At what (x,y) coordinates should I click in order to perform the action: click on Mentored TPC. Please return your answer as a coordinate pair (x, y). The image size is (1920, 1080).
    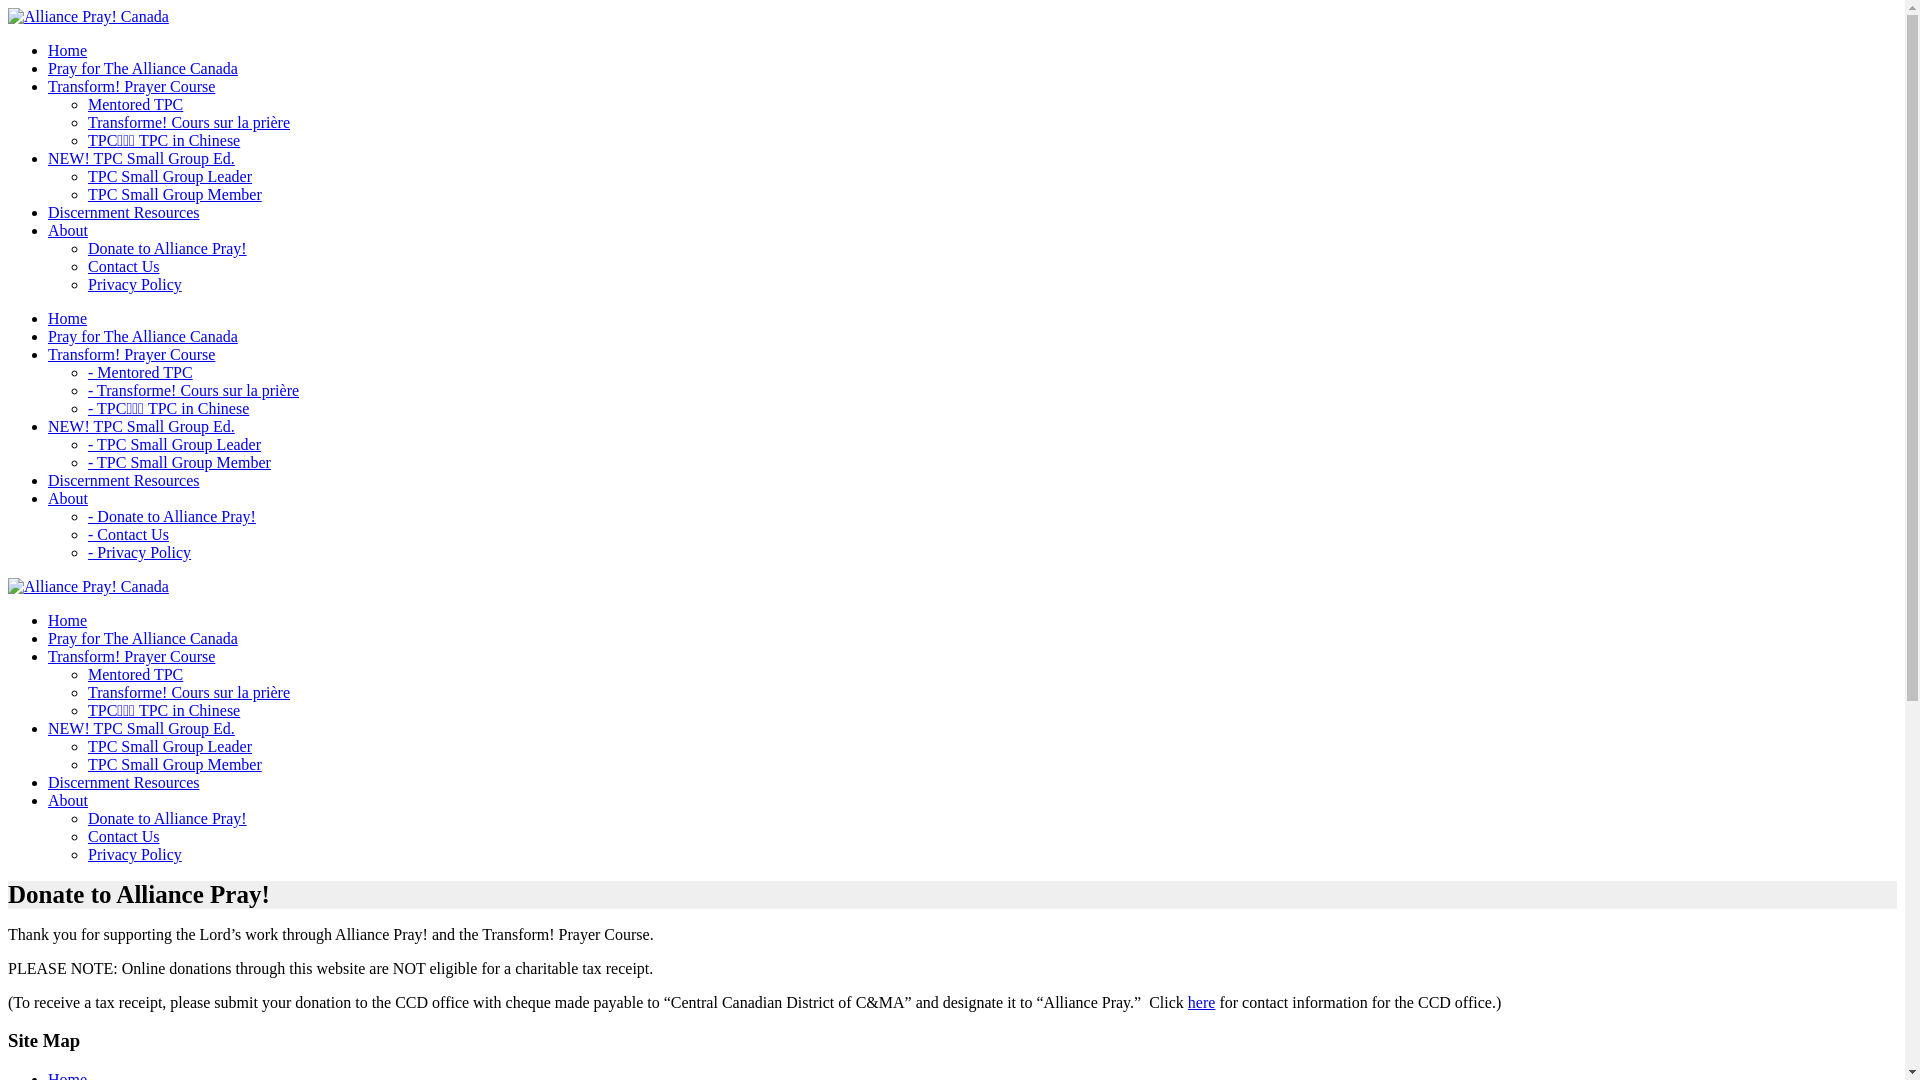
    Looking at the image, I should click on (136, 104).